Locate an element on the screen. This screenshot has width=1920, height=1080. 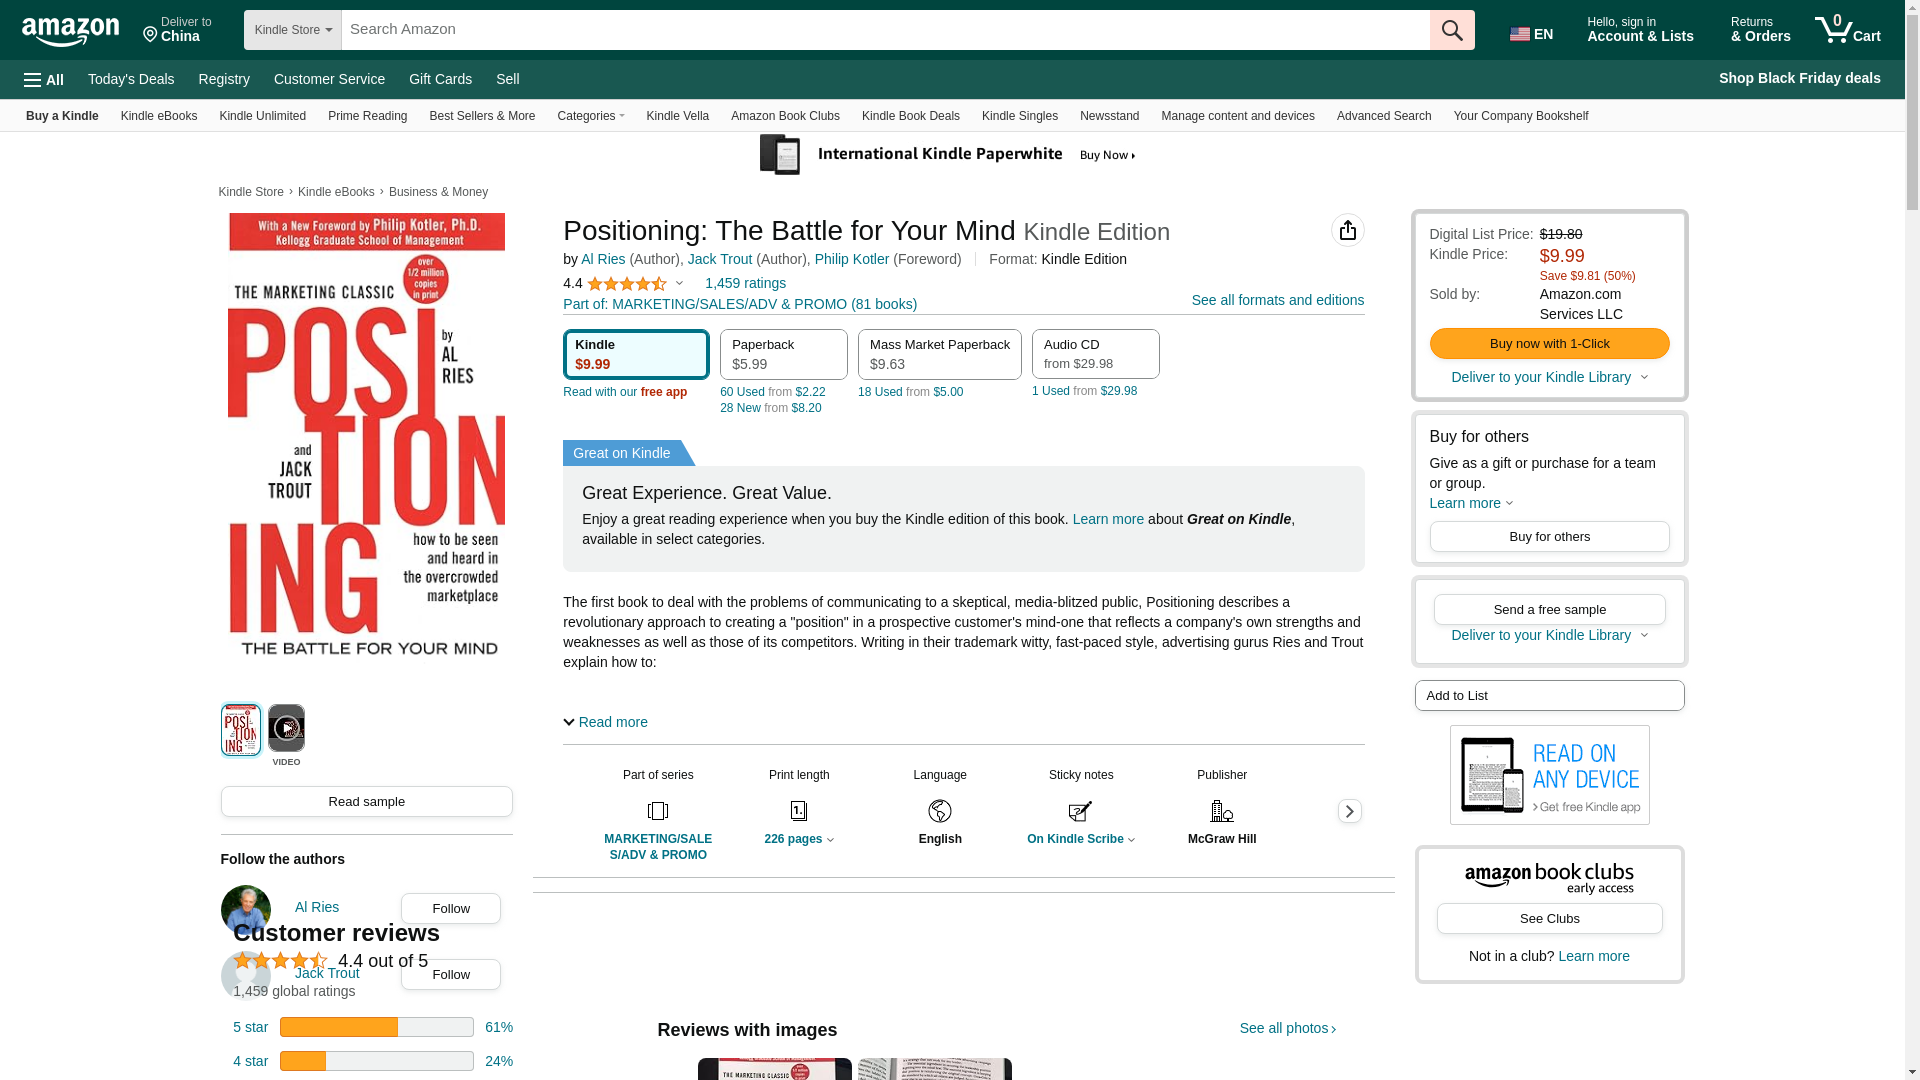
4.4 is located at coordinates (623, 283).